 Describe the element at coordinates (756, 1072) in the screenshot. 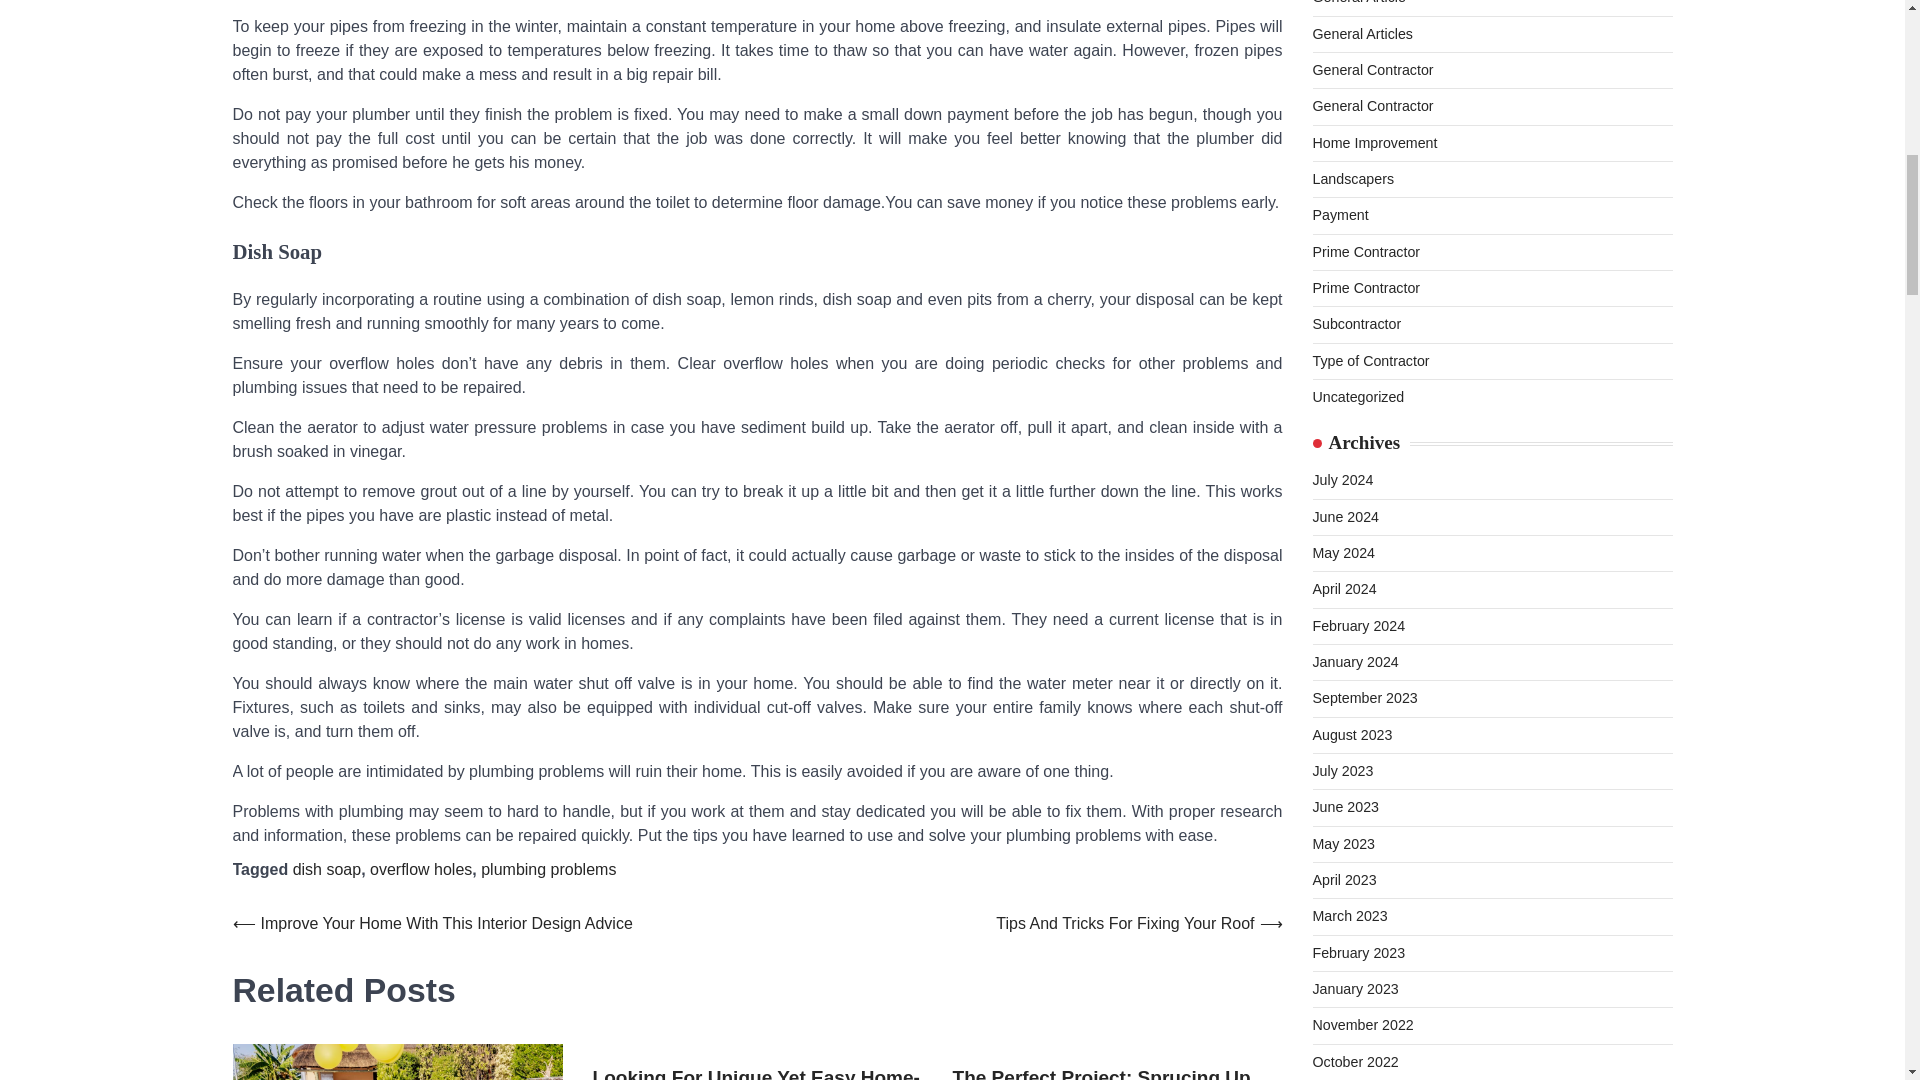

I see `Looking For Unique Yet Easy Home-Improvement Ideas?` at that location.